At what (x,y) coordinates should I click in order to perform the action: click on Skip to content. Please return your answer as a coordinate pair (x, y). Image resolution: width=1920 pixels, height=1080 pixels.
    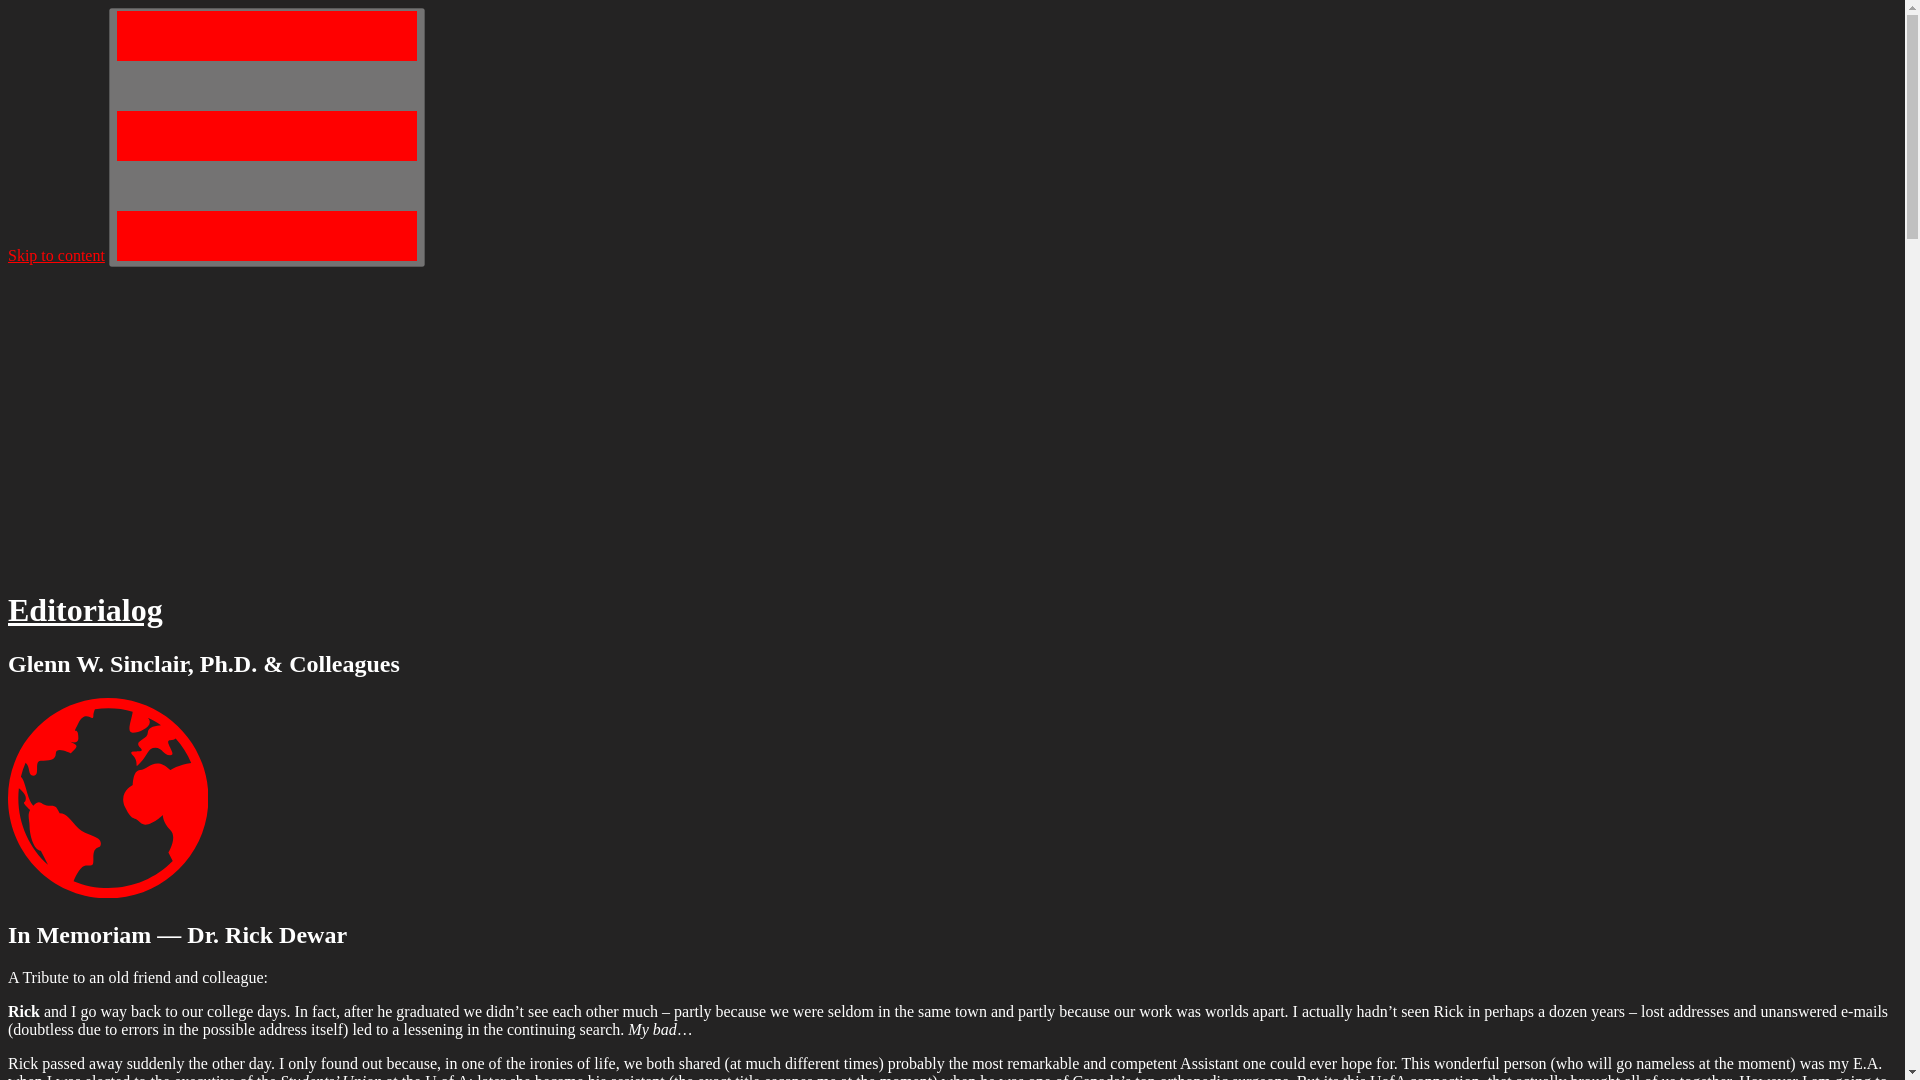
    Looking at the image, I should click on (56, 255).